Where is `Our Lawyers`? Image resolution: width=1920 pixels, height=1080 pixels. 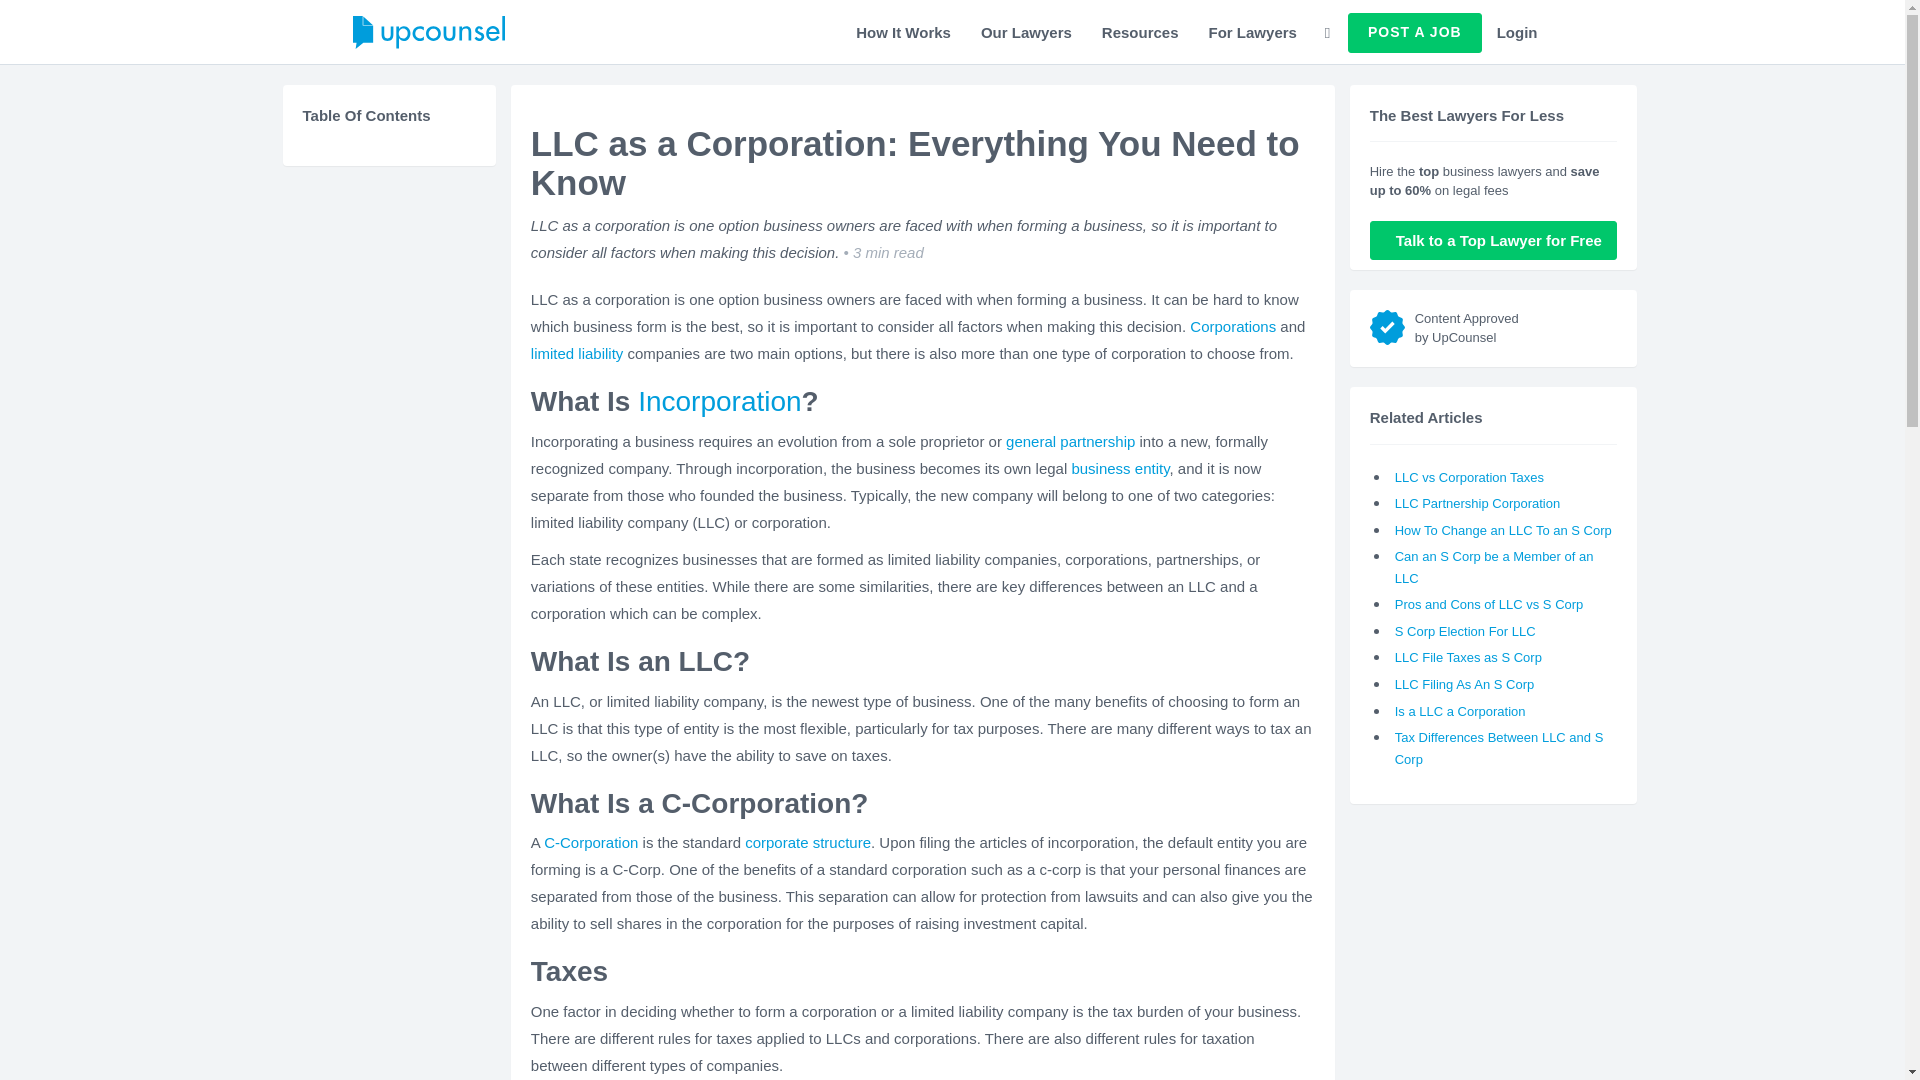
Our Lawyers is located at coordinates (1026, 32).